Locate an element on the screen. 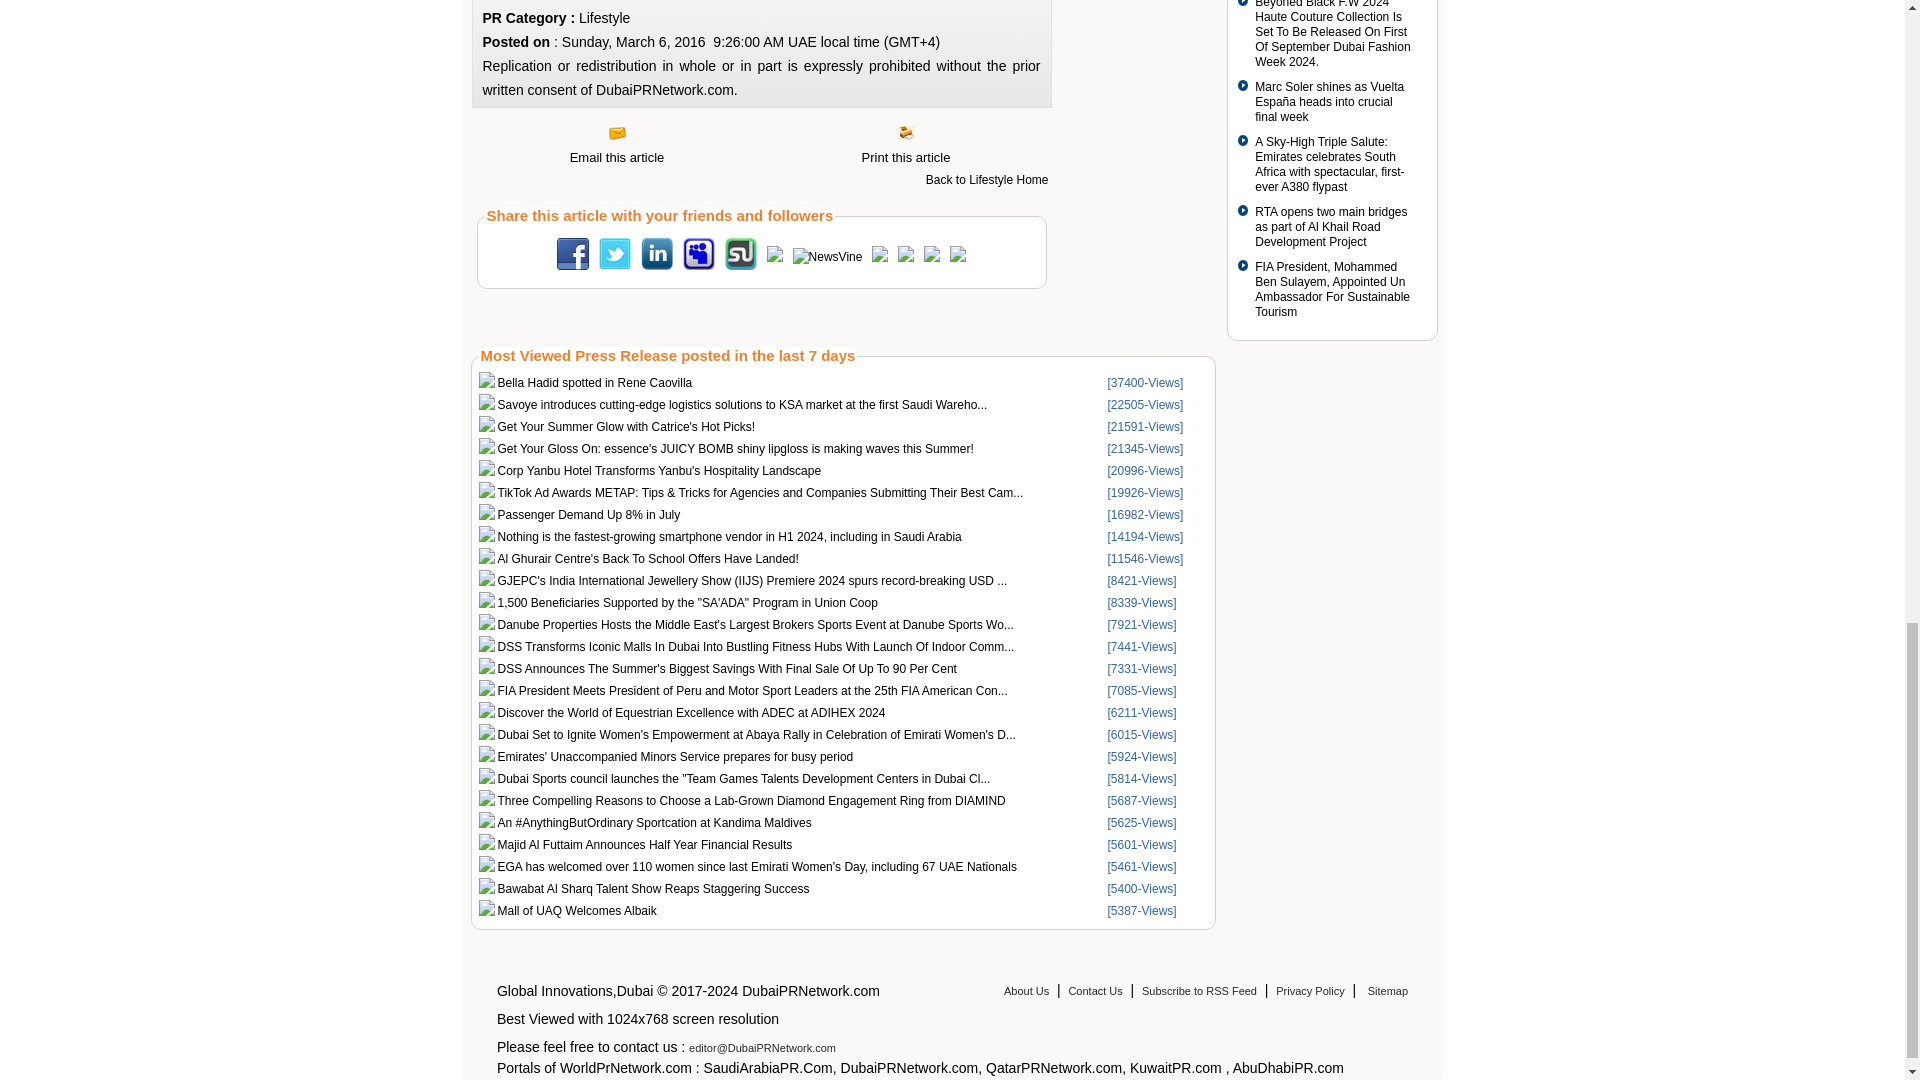  Twitter is located at coordinates (615, 266).